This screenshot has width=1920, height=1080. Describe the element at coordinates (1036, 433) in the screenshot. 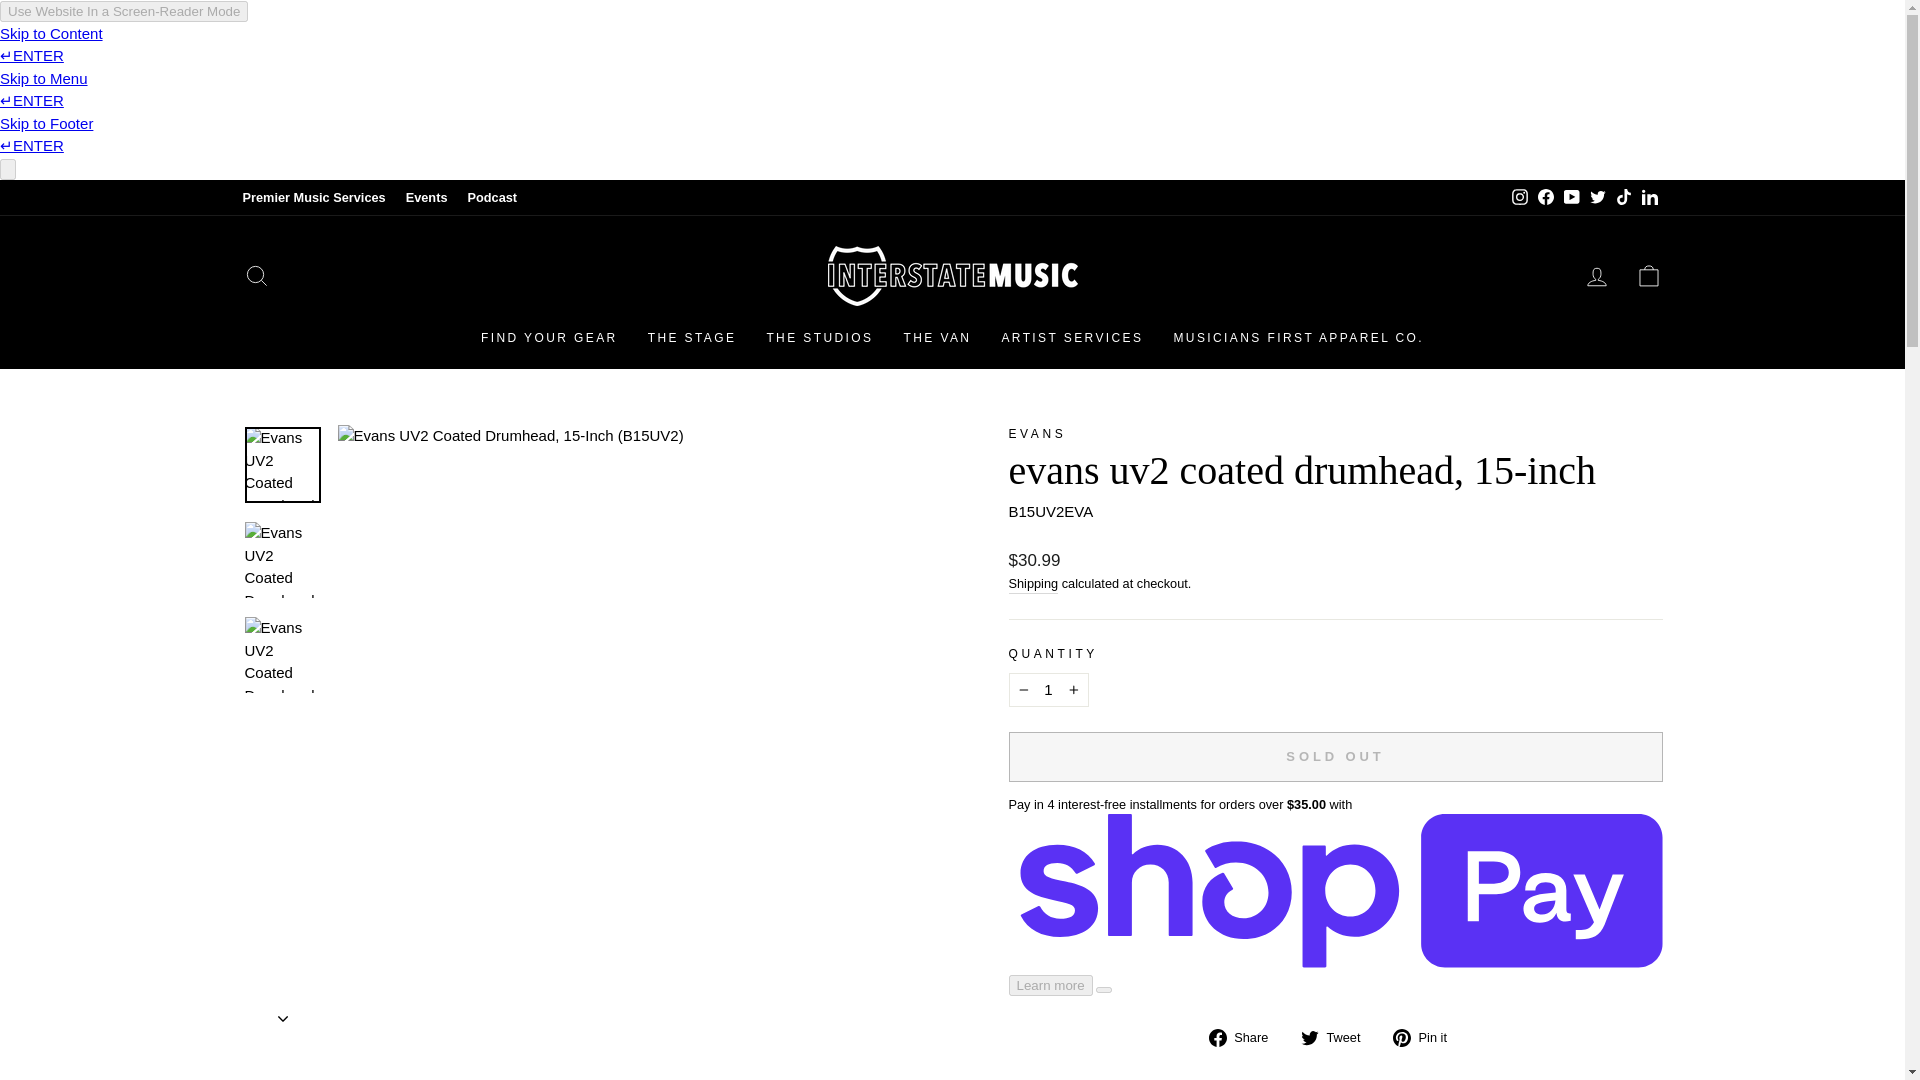

I see `Evans` at that location.